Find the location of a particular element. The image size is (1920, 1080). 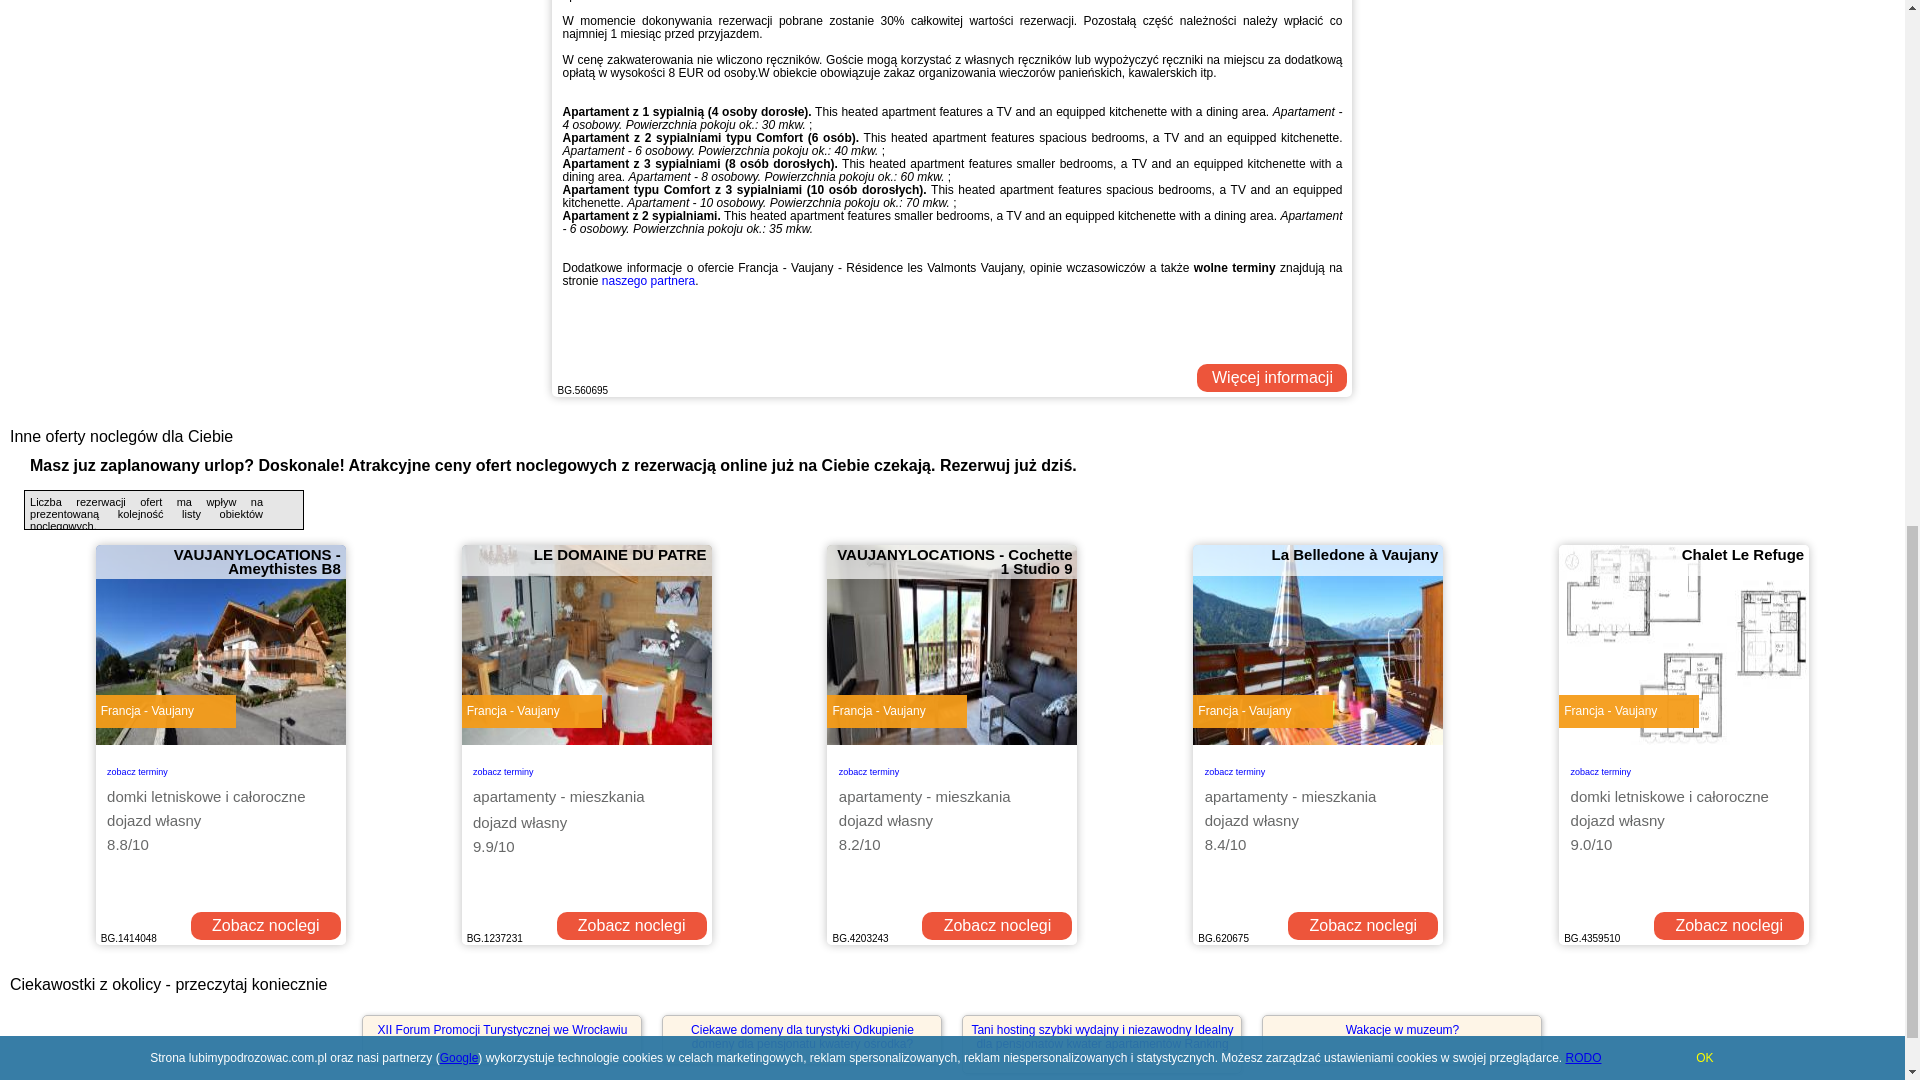

zobacz terminy is located at coordinates (502, 769).